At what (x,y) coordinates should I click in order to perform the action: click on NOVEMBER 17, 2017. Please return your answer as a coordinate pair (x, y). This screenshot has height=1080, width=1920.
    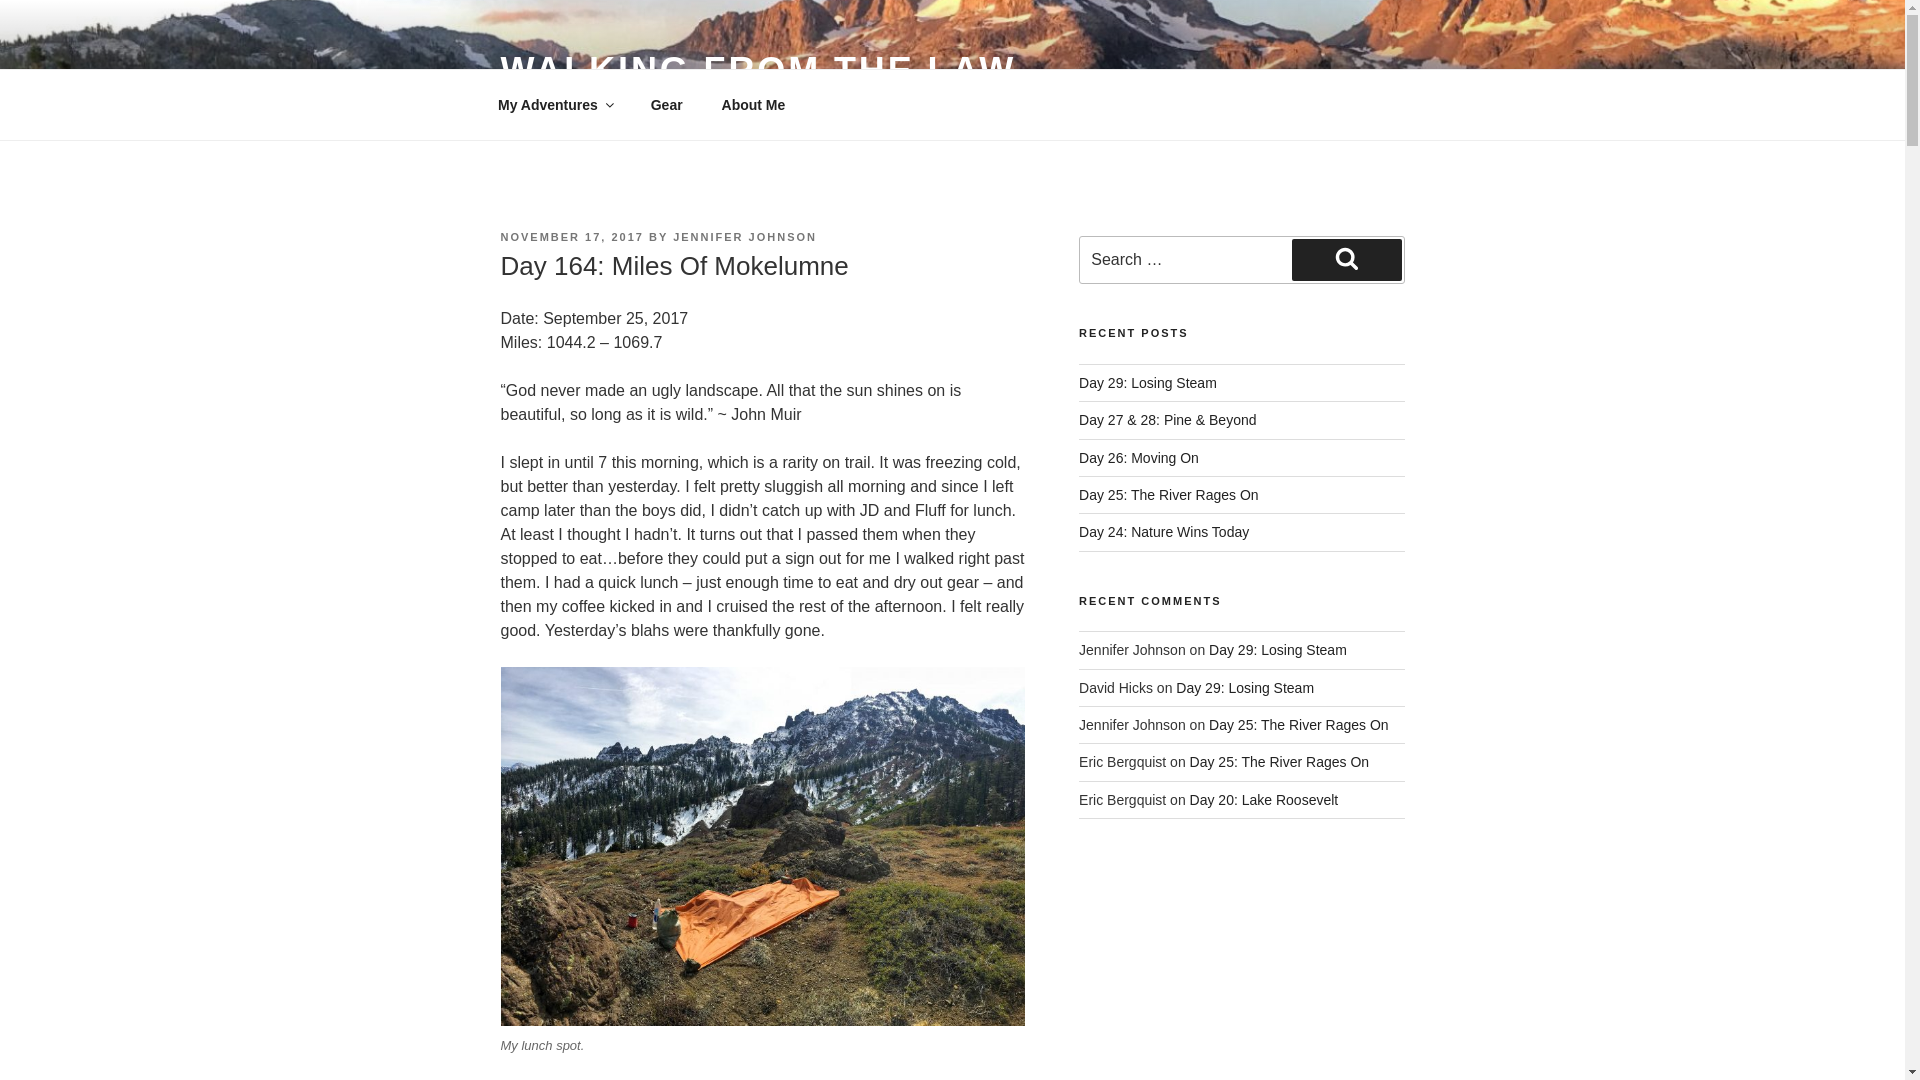
    Looking at the image, I should click on (571, 237).